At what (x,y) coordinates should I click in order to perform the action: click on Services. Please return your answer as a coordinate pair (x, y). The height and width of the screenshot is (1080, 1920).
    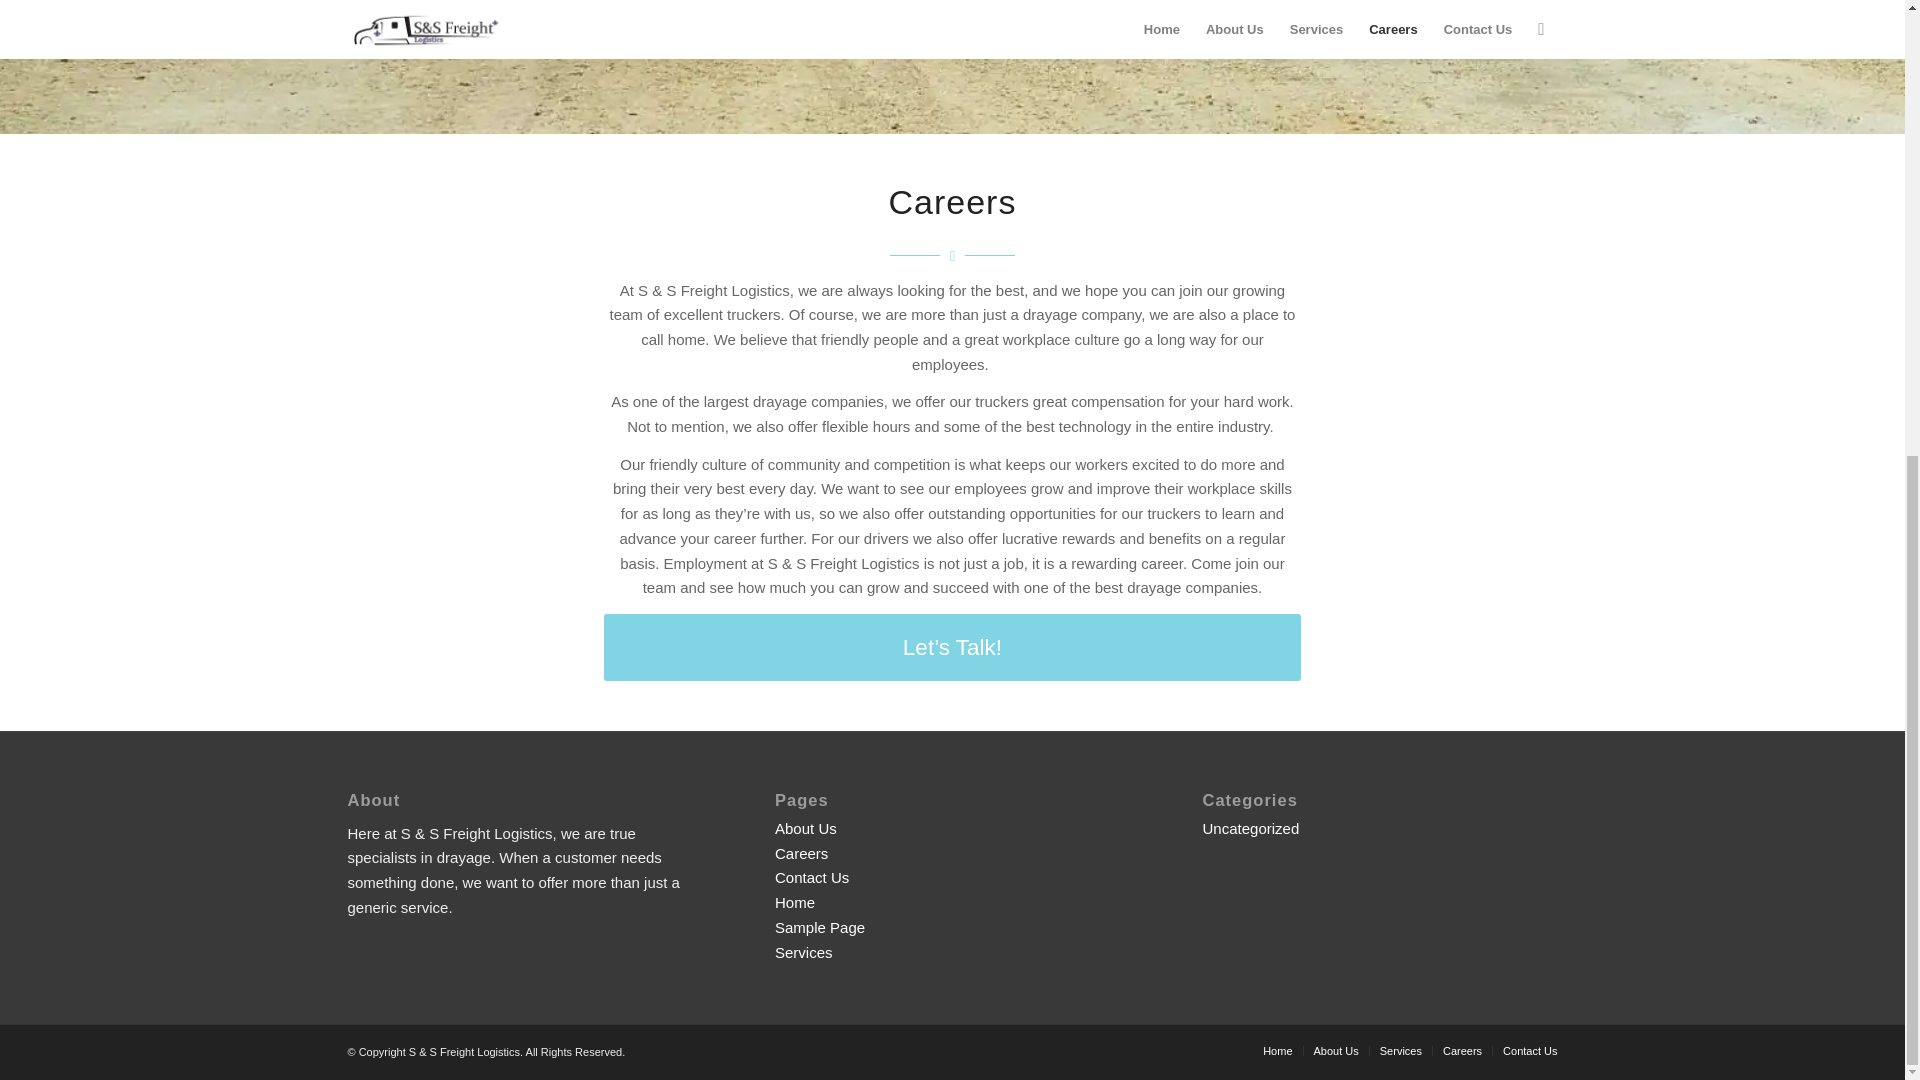
    Looking at the image, I should click on (804, 952).